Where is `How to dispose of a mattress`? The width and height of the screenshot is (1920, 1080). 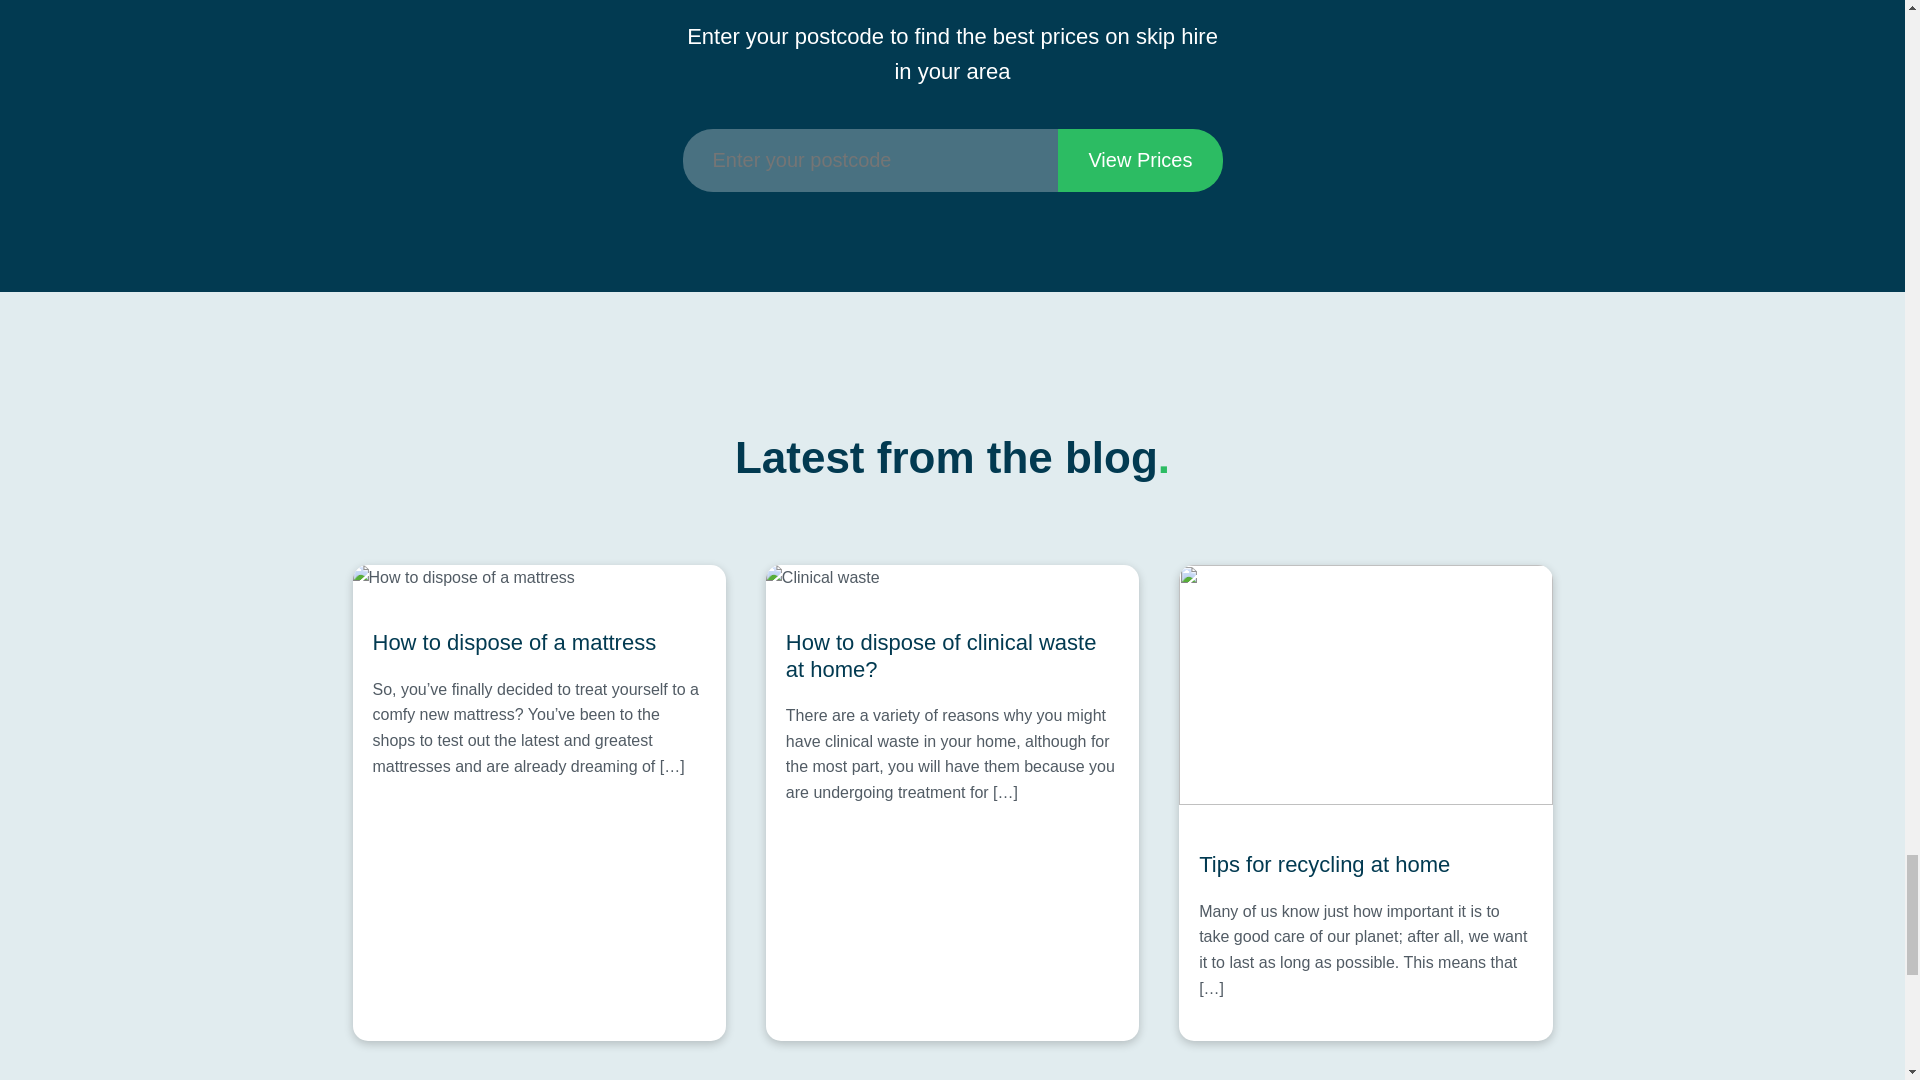 How to dispose of a mattress is located at coordinates (538, 642).